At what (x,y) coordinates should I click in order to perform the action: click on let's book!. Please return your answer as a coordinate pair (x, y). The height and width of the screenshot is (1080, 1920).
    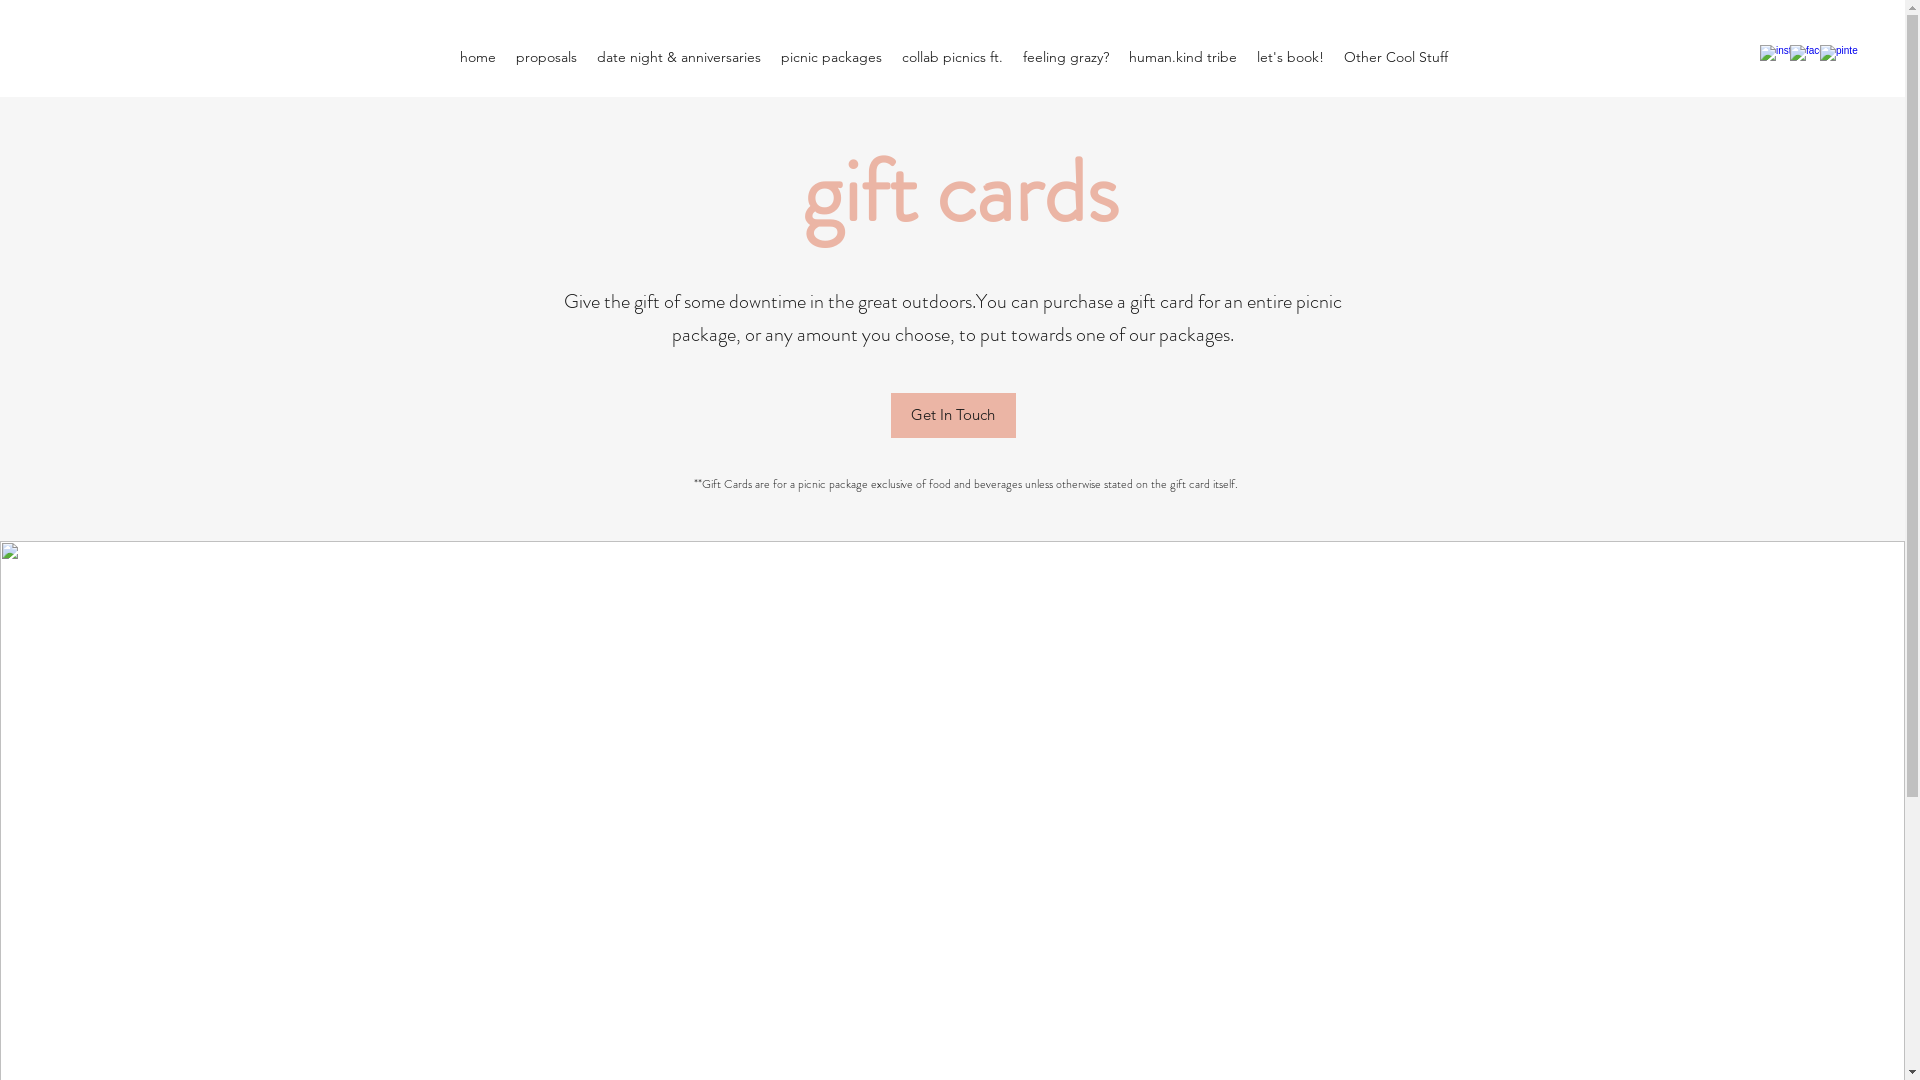
    Looking at the image, I should click on (1290, 58).